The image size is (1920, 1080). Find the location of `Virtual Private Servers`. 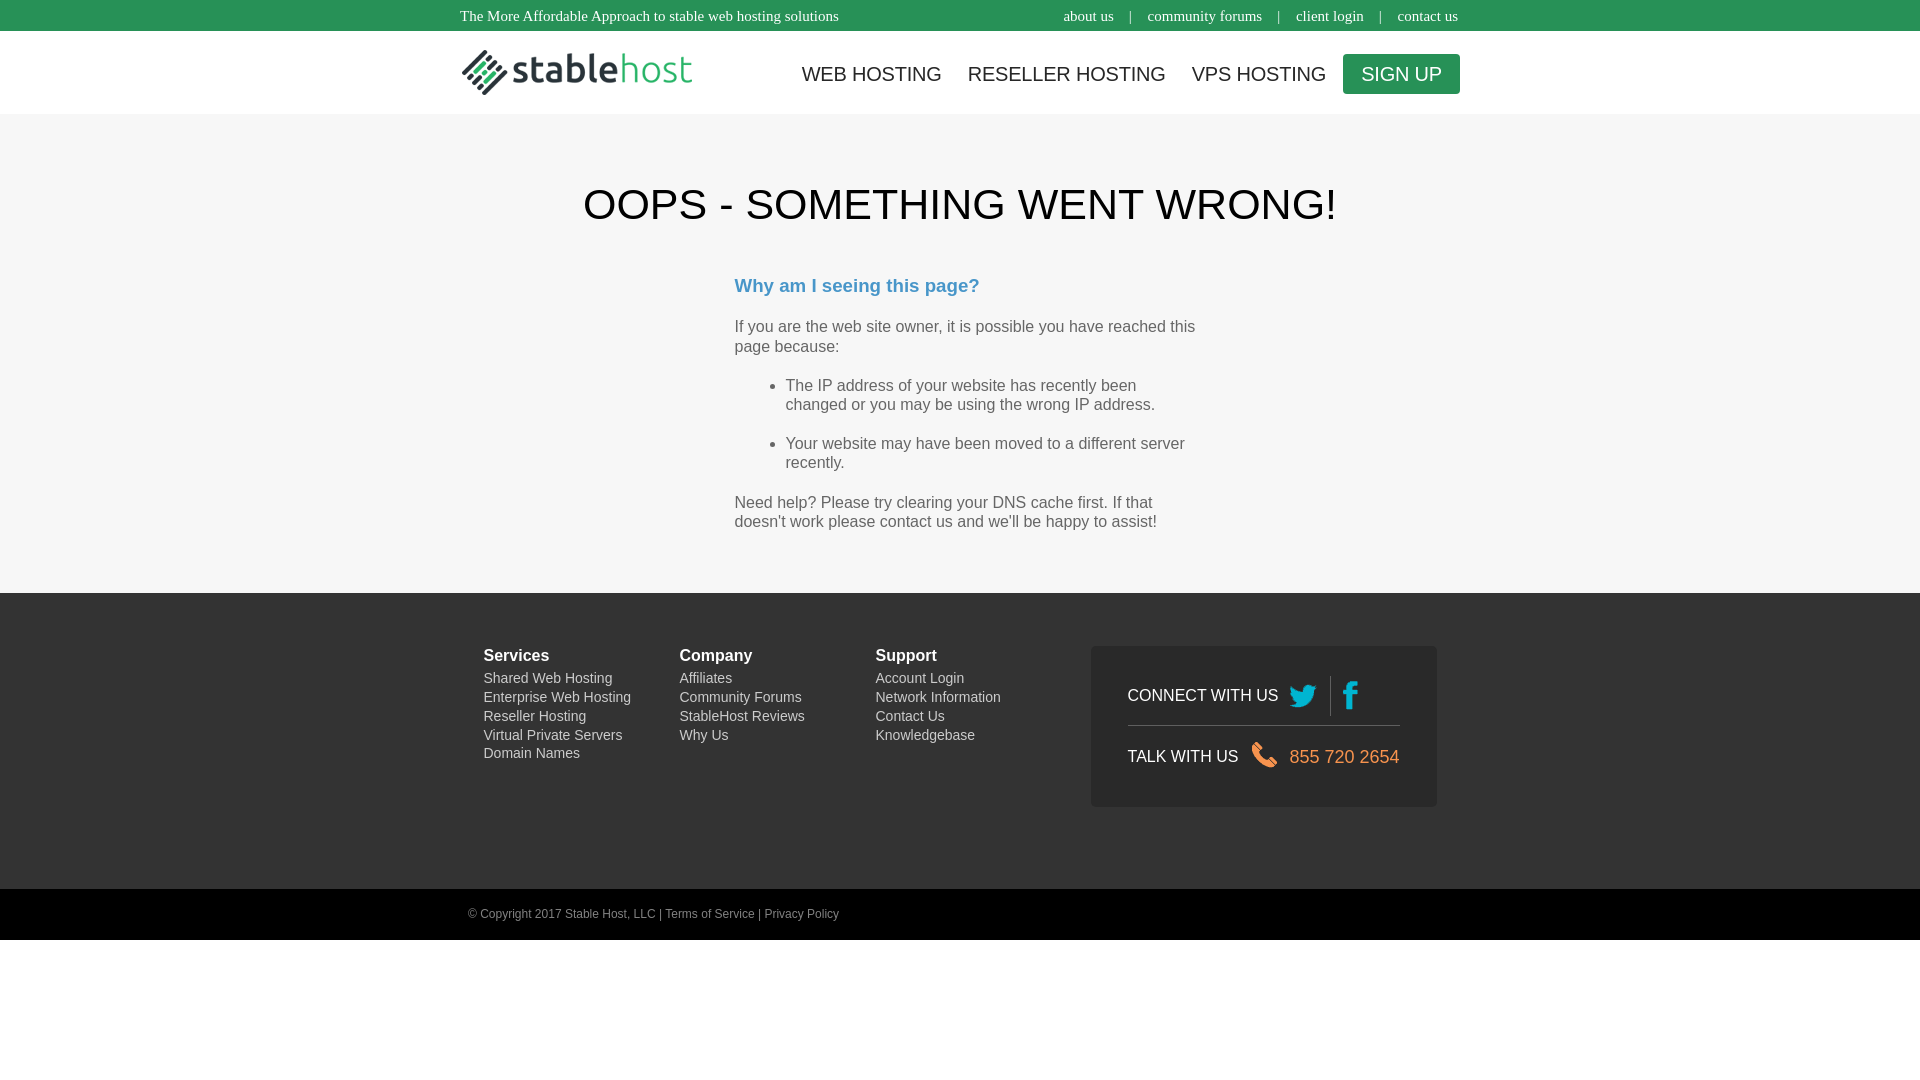

Virtual Private Servers is located at coordinates (554, 735).